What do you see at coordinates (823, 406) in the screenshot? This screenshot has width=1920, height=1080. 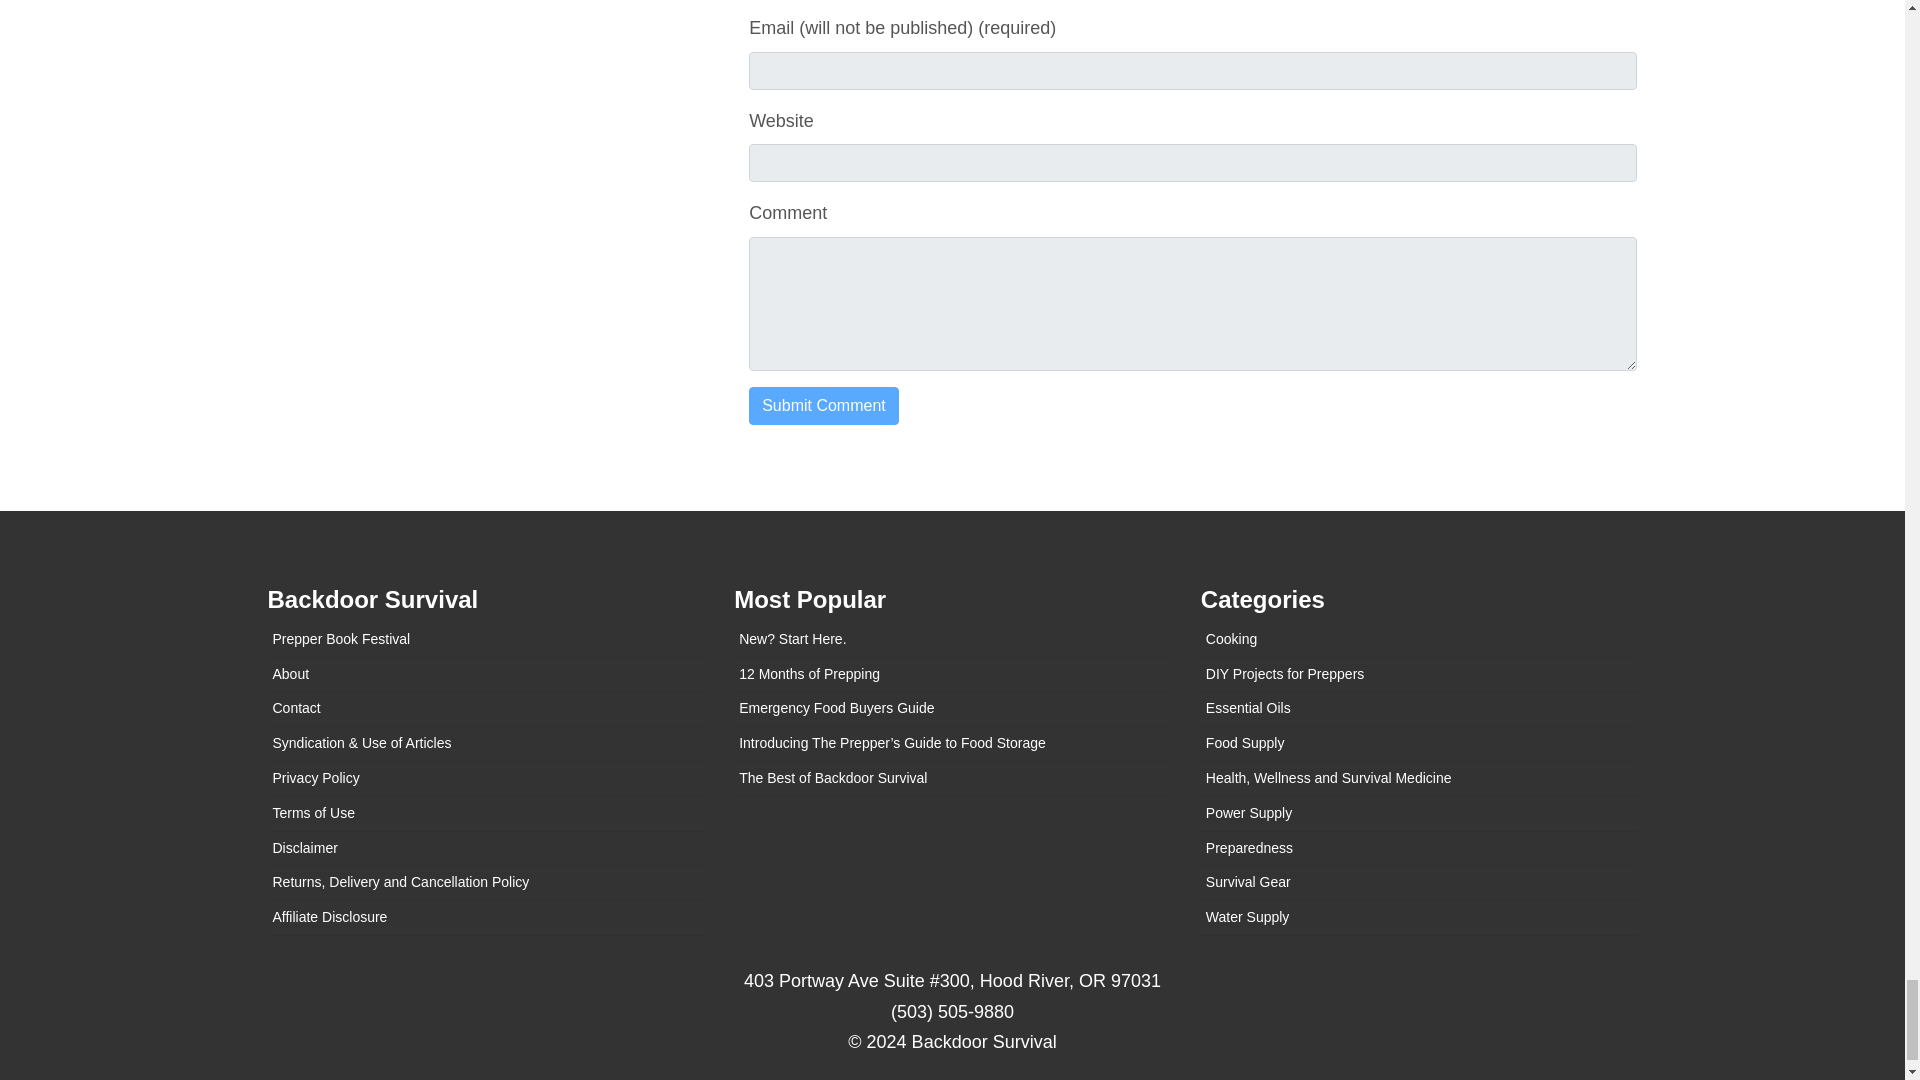 I see `Submit Comment` at bounding box center [823, 406].